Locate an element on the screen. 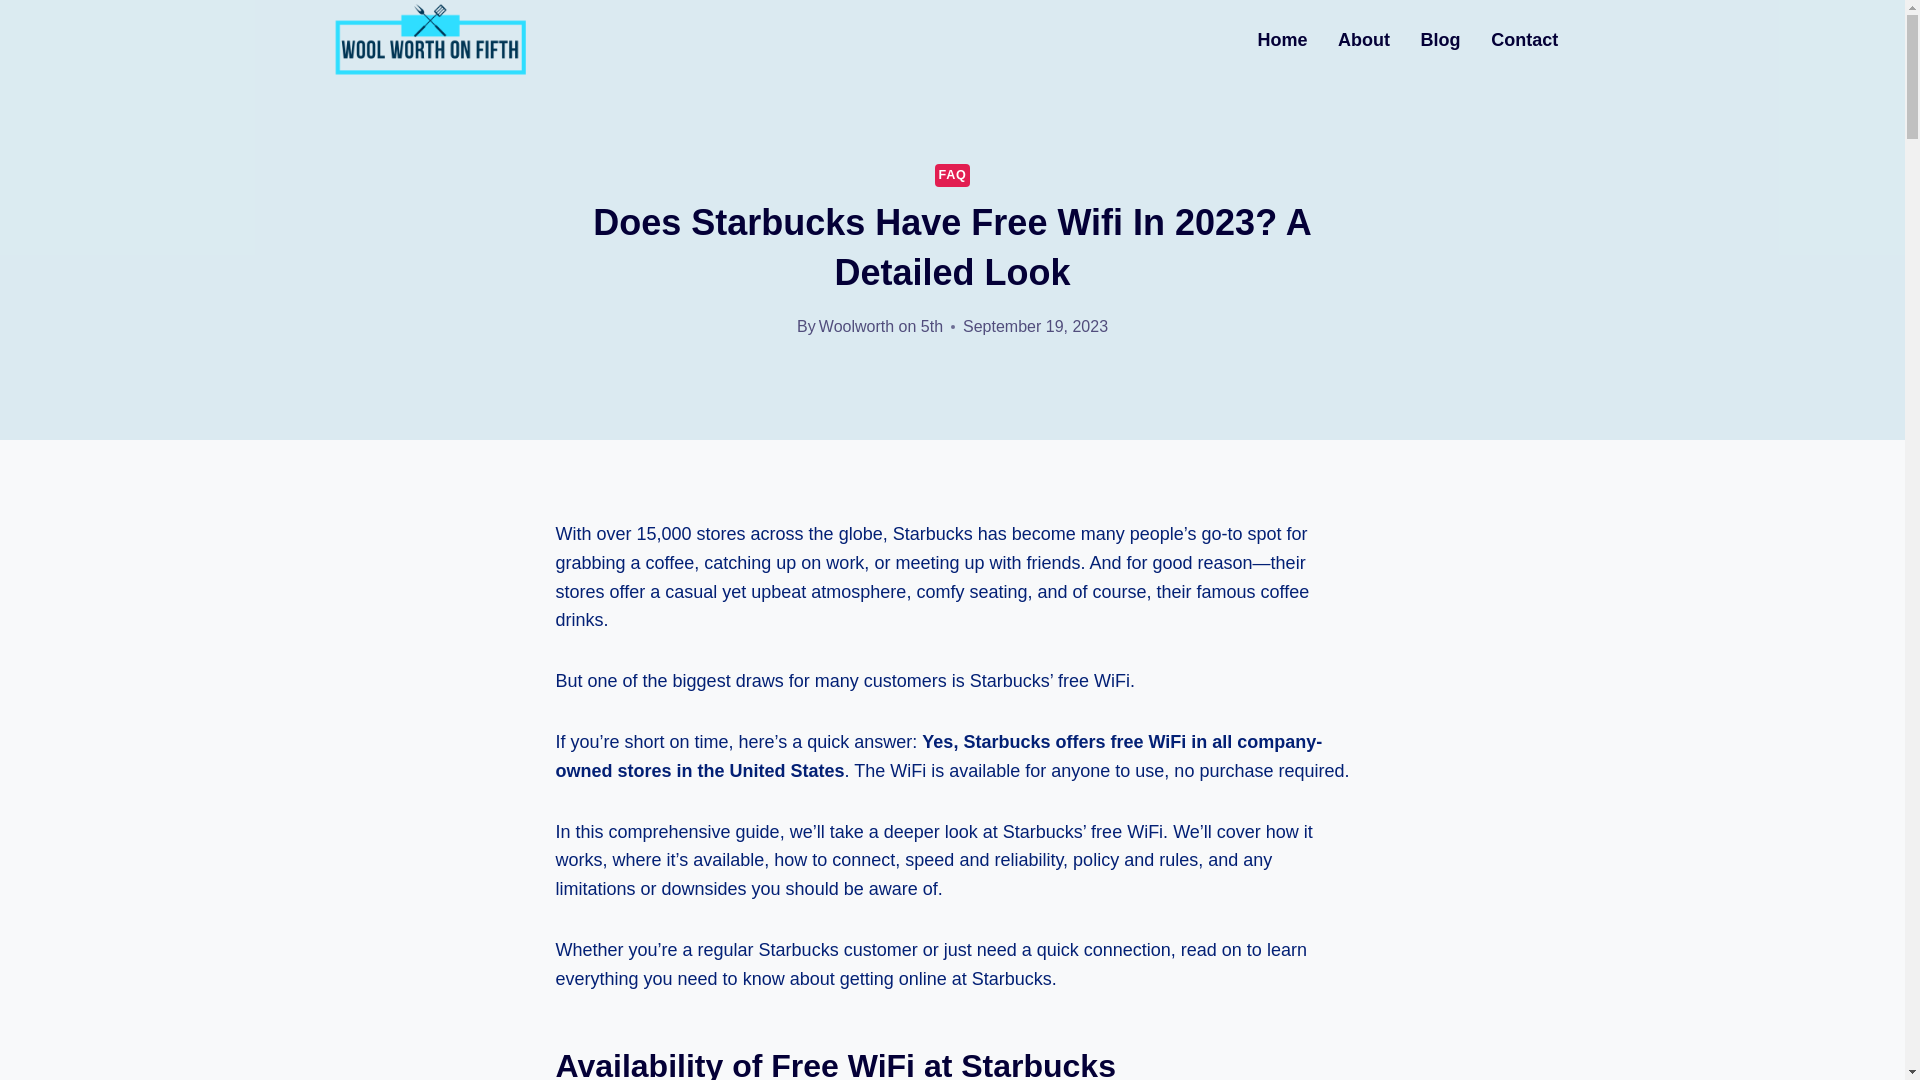  Blog is located at coordinates (1440, 40).